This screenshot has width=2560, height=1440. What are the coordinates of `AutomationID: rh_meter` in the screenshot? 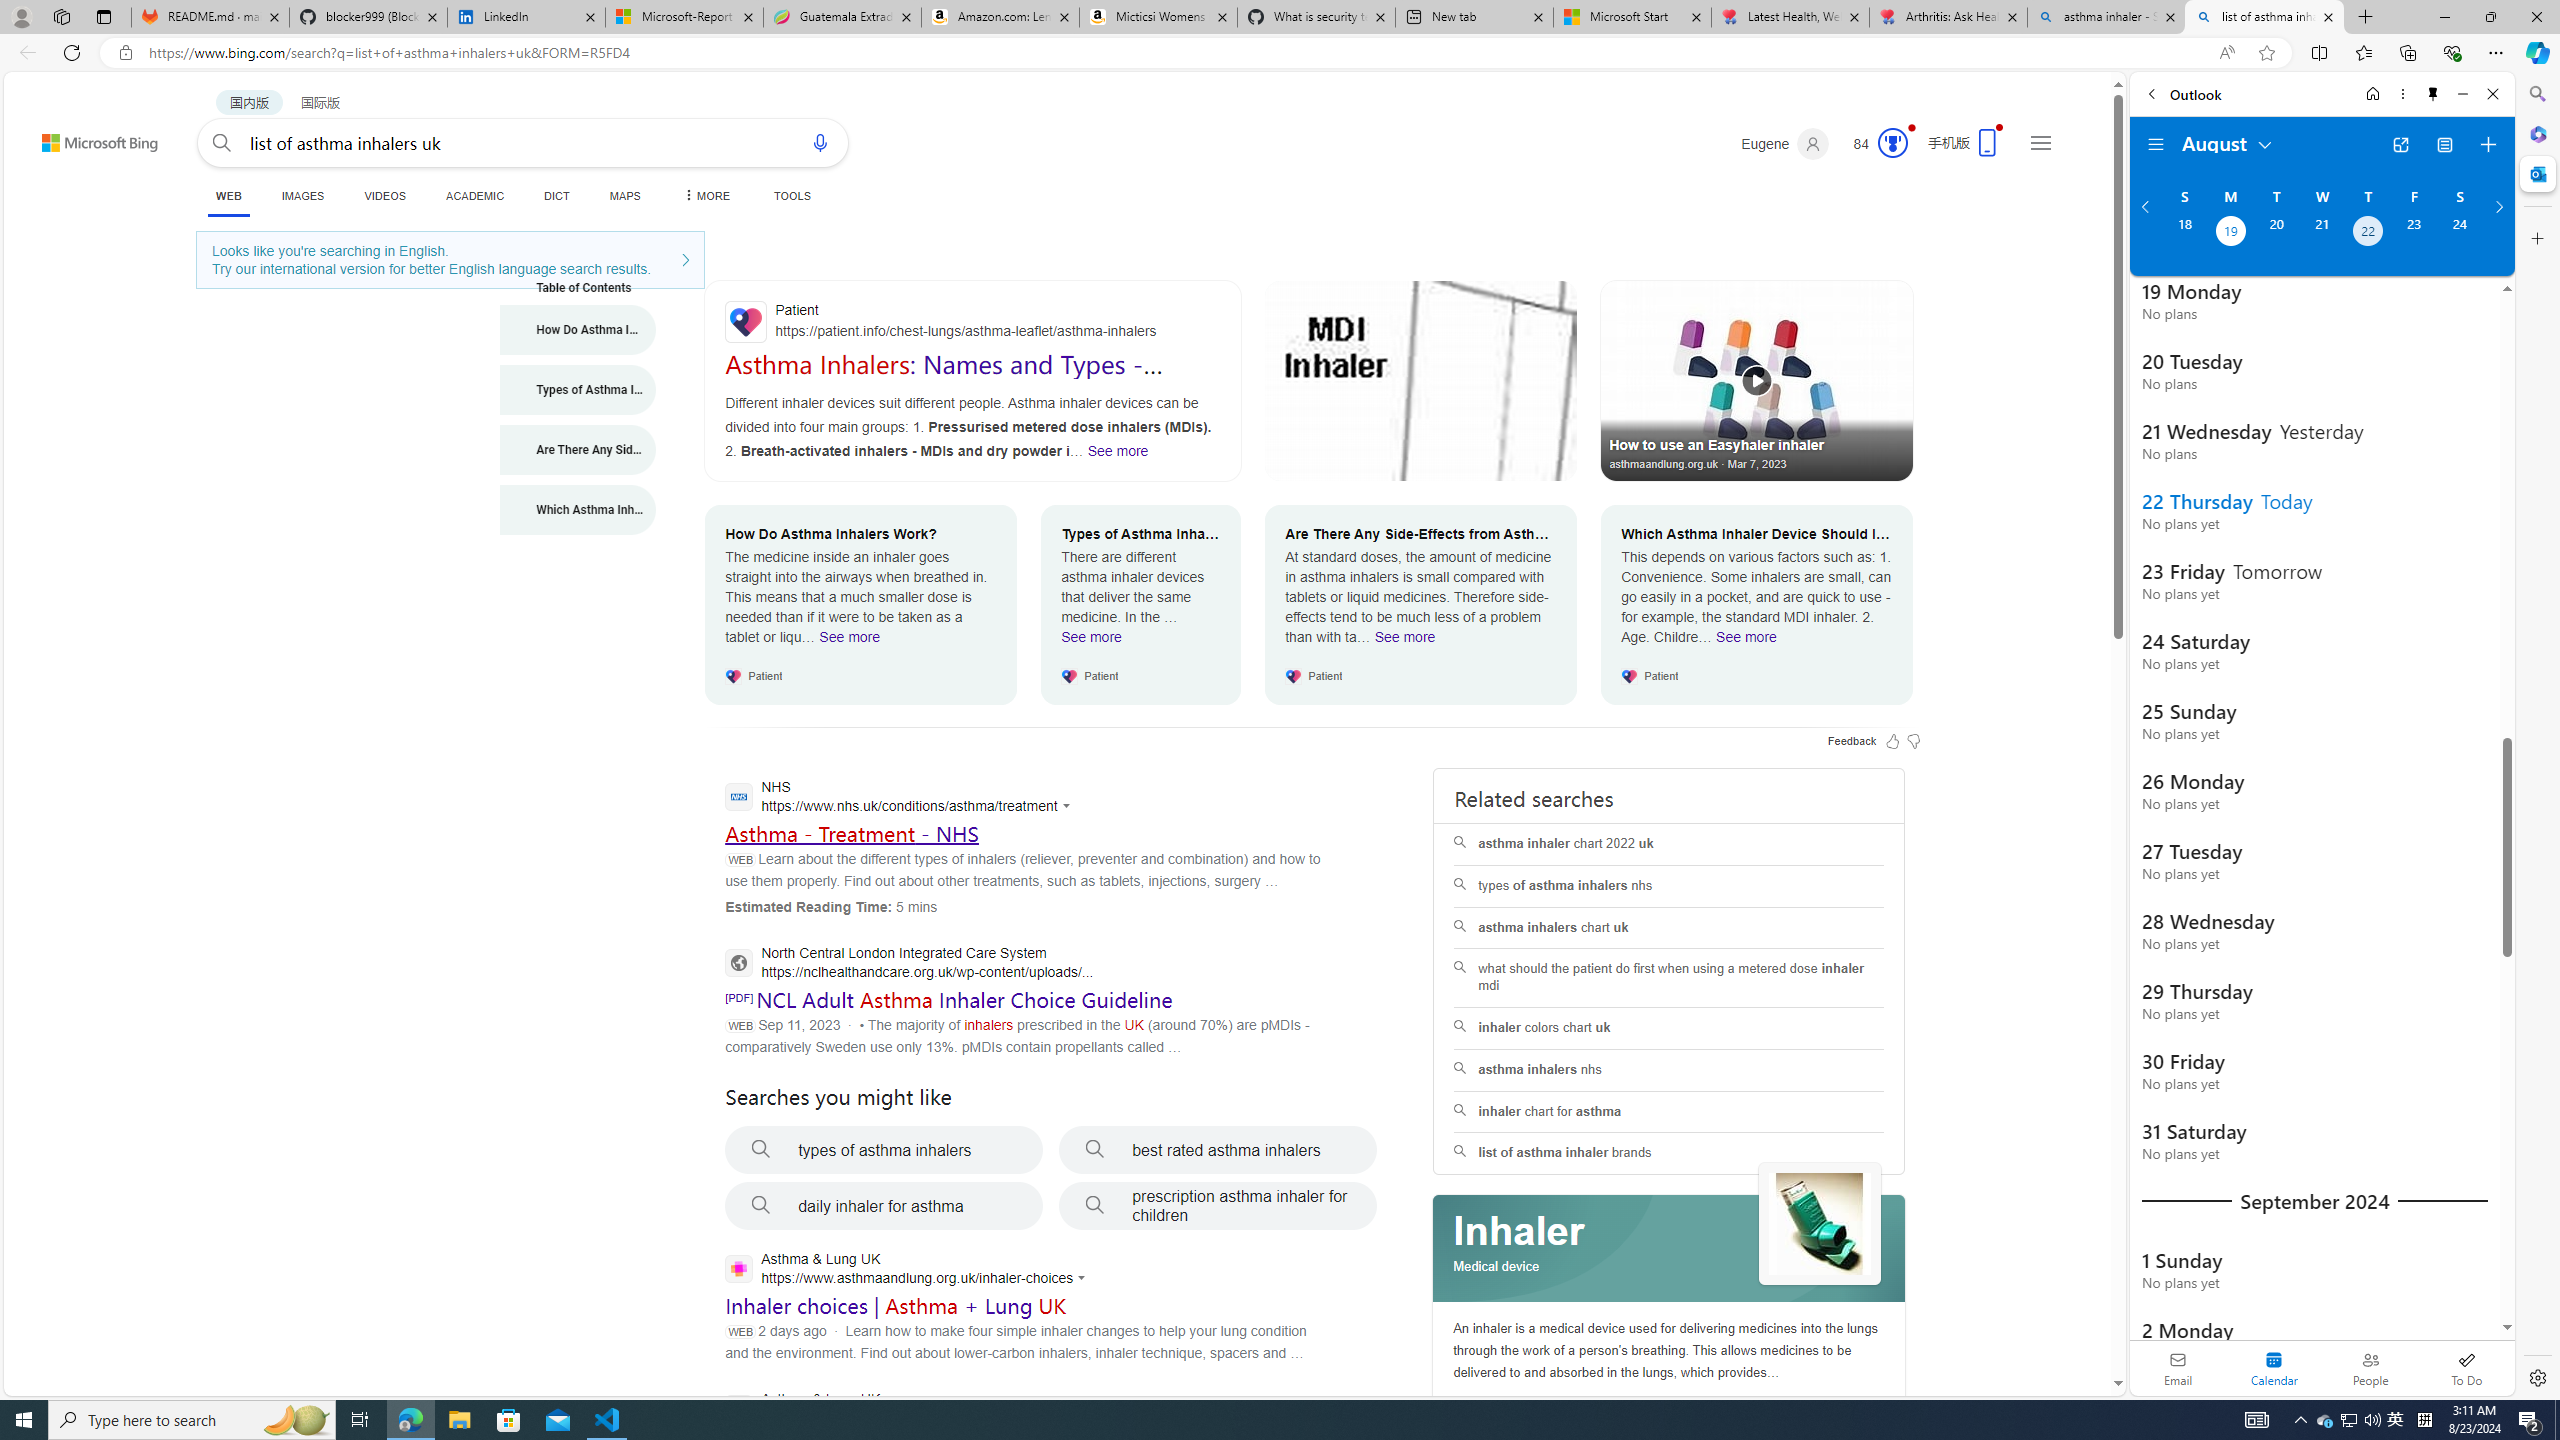 It's located at (1892, 142).